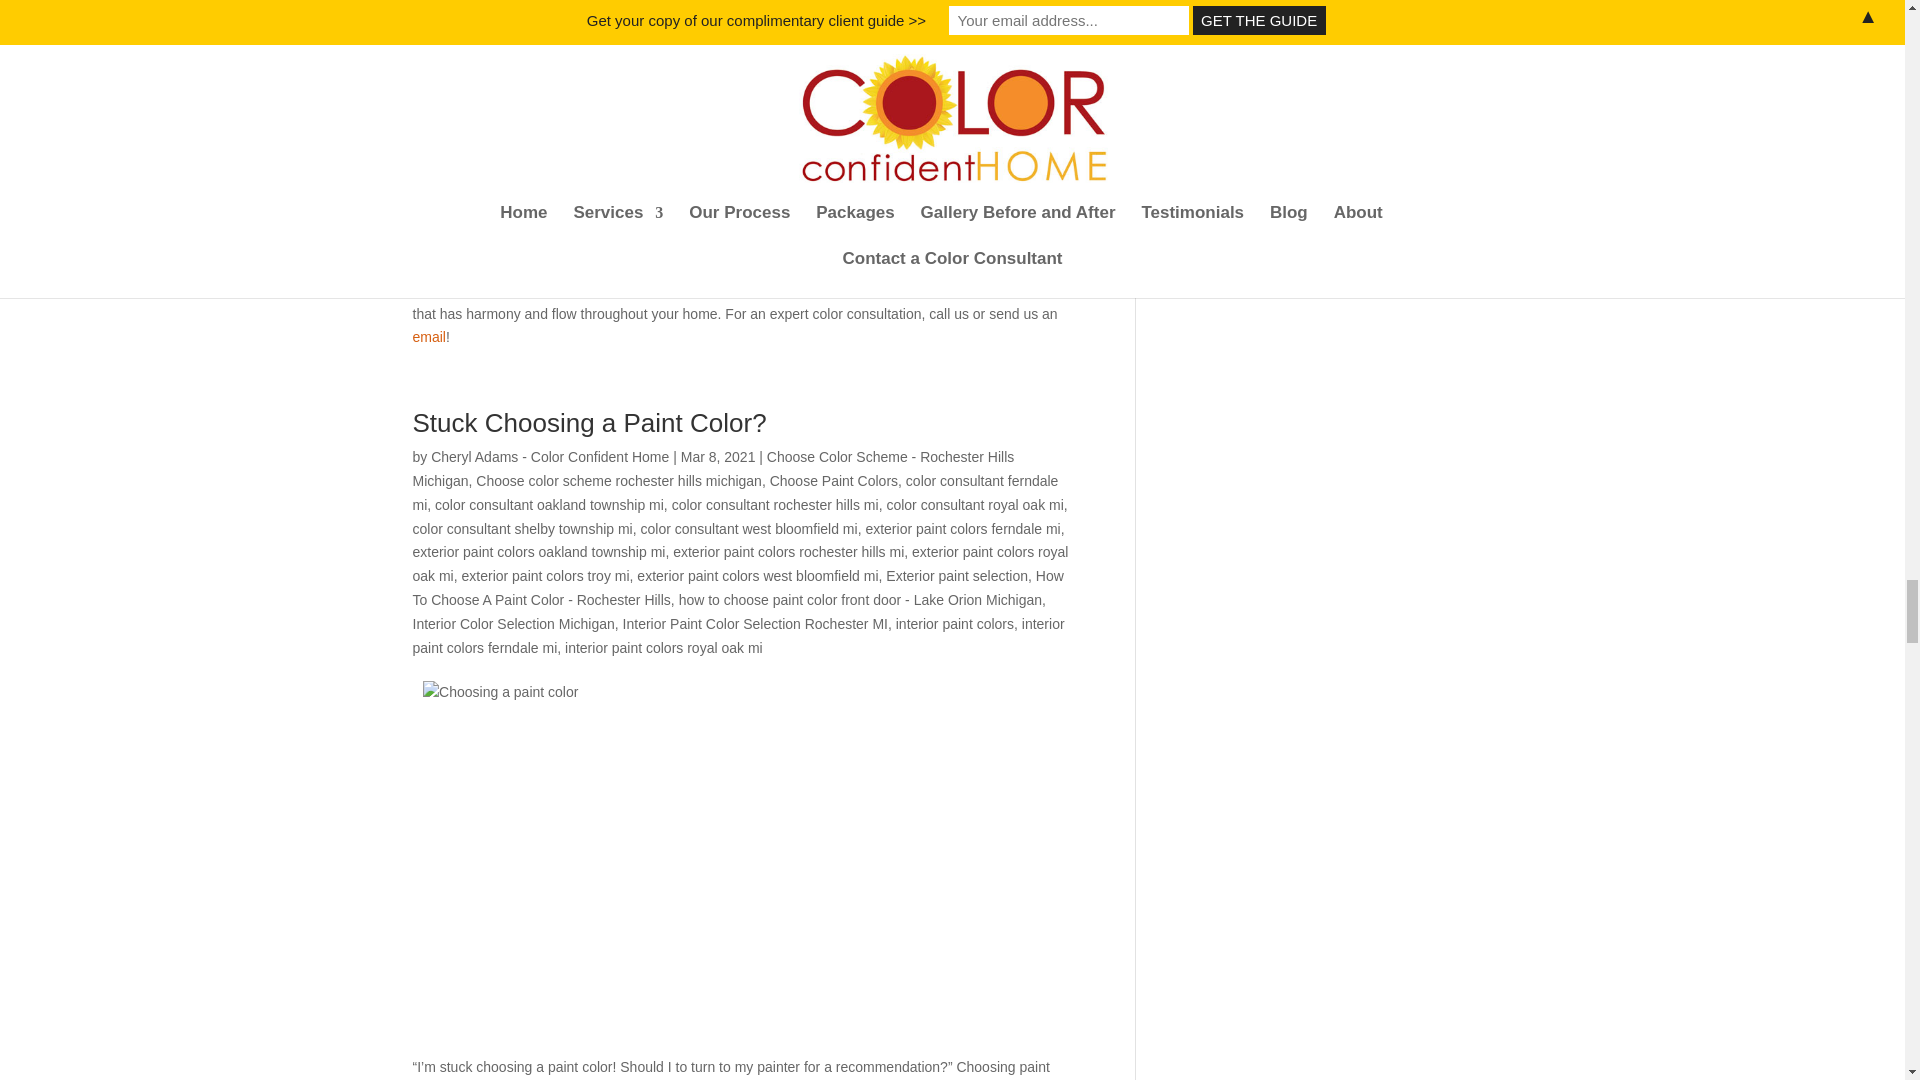  What do you see at coordinates (549, 457) in the screenshot?
I see `Posts by Cheryl Adams - Color Confident Home` at bounding box center [549, 457].